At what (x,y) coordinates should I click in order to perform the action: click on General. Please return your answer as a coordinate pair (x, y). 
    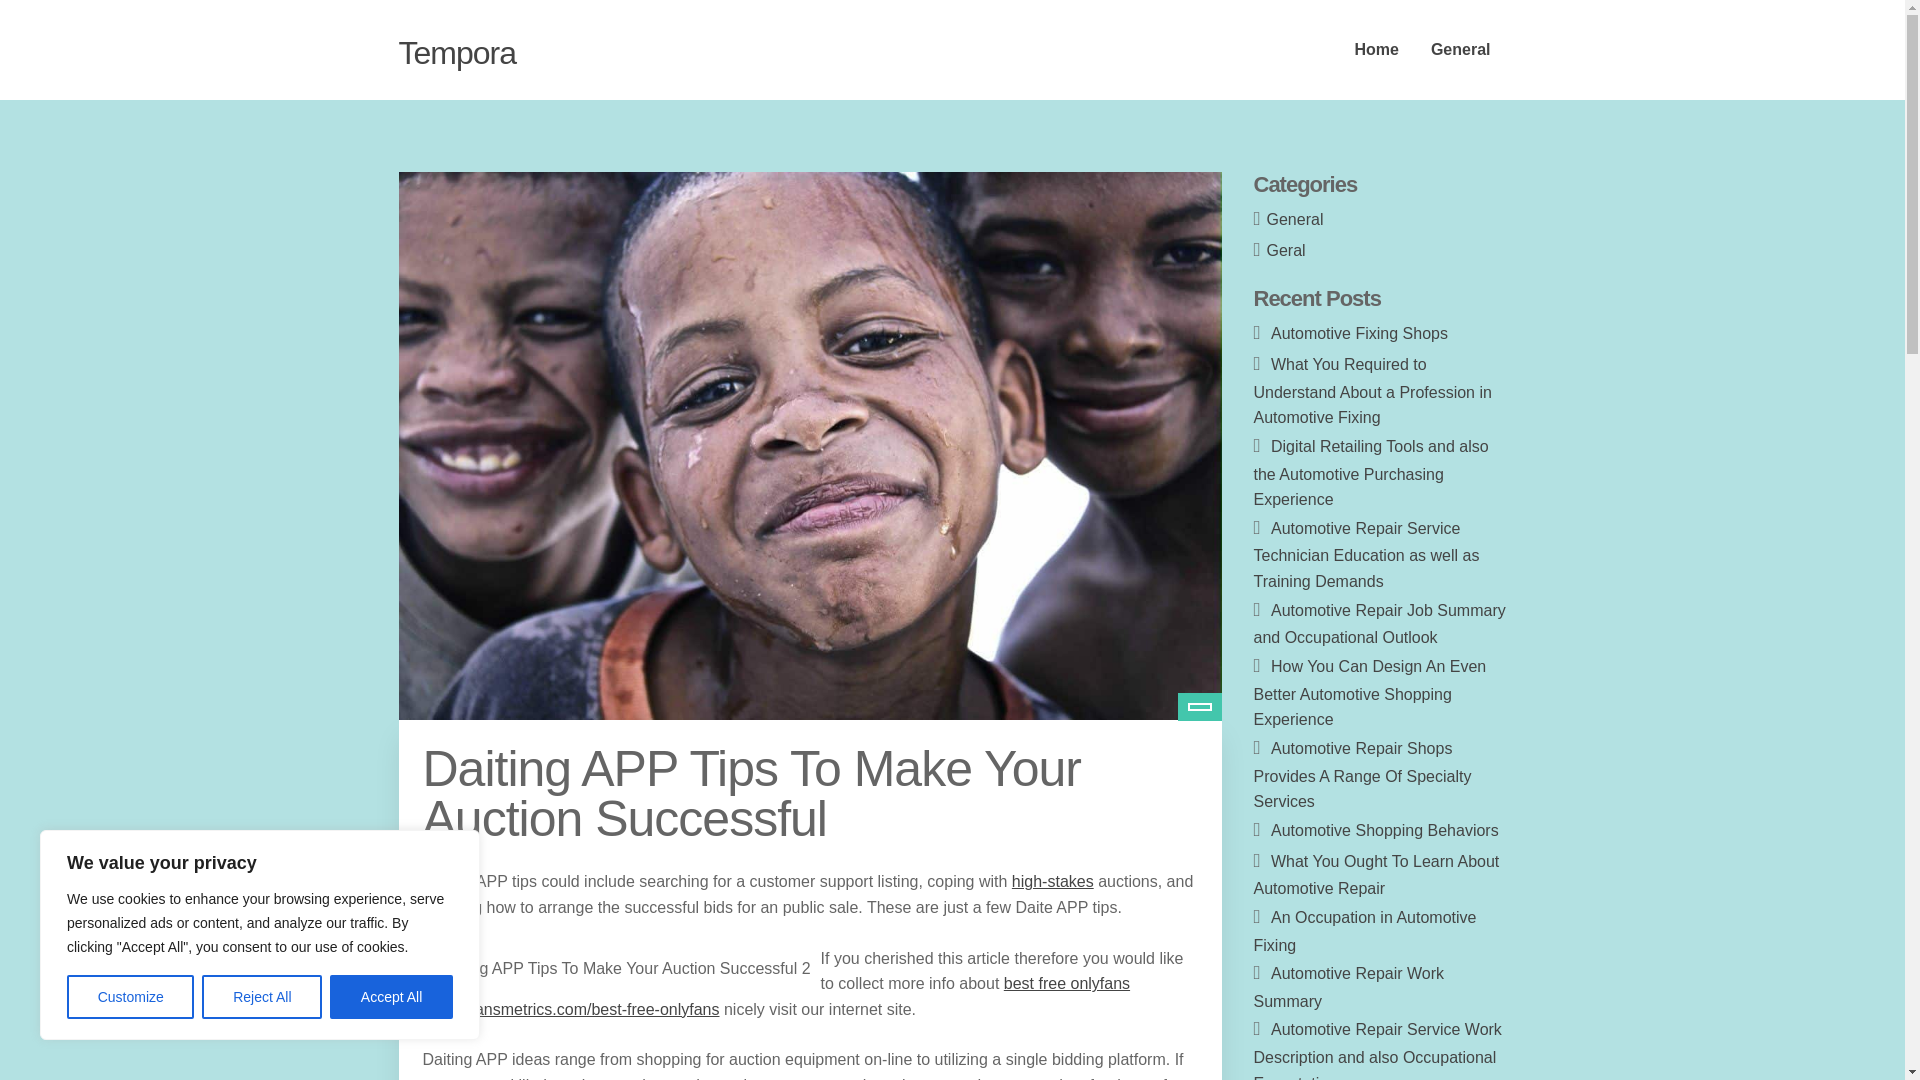
    Looking at the image, I should click on (1461, 50).